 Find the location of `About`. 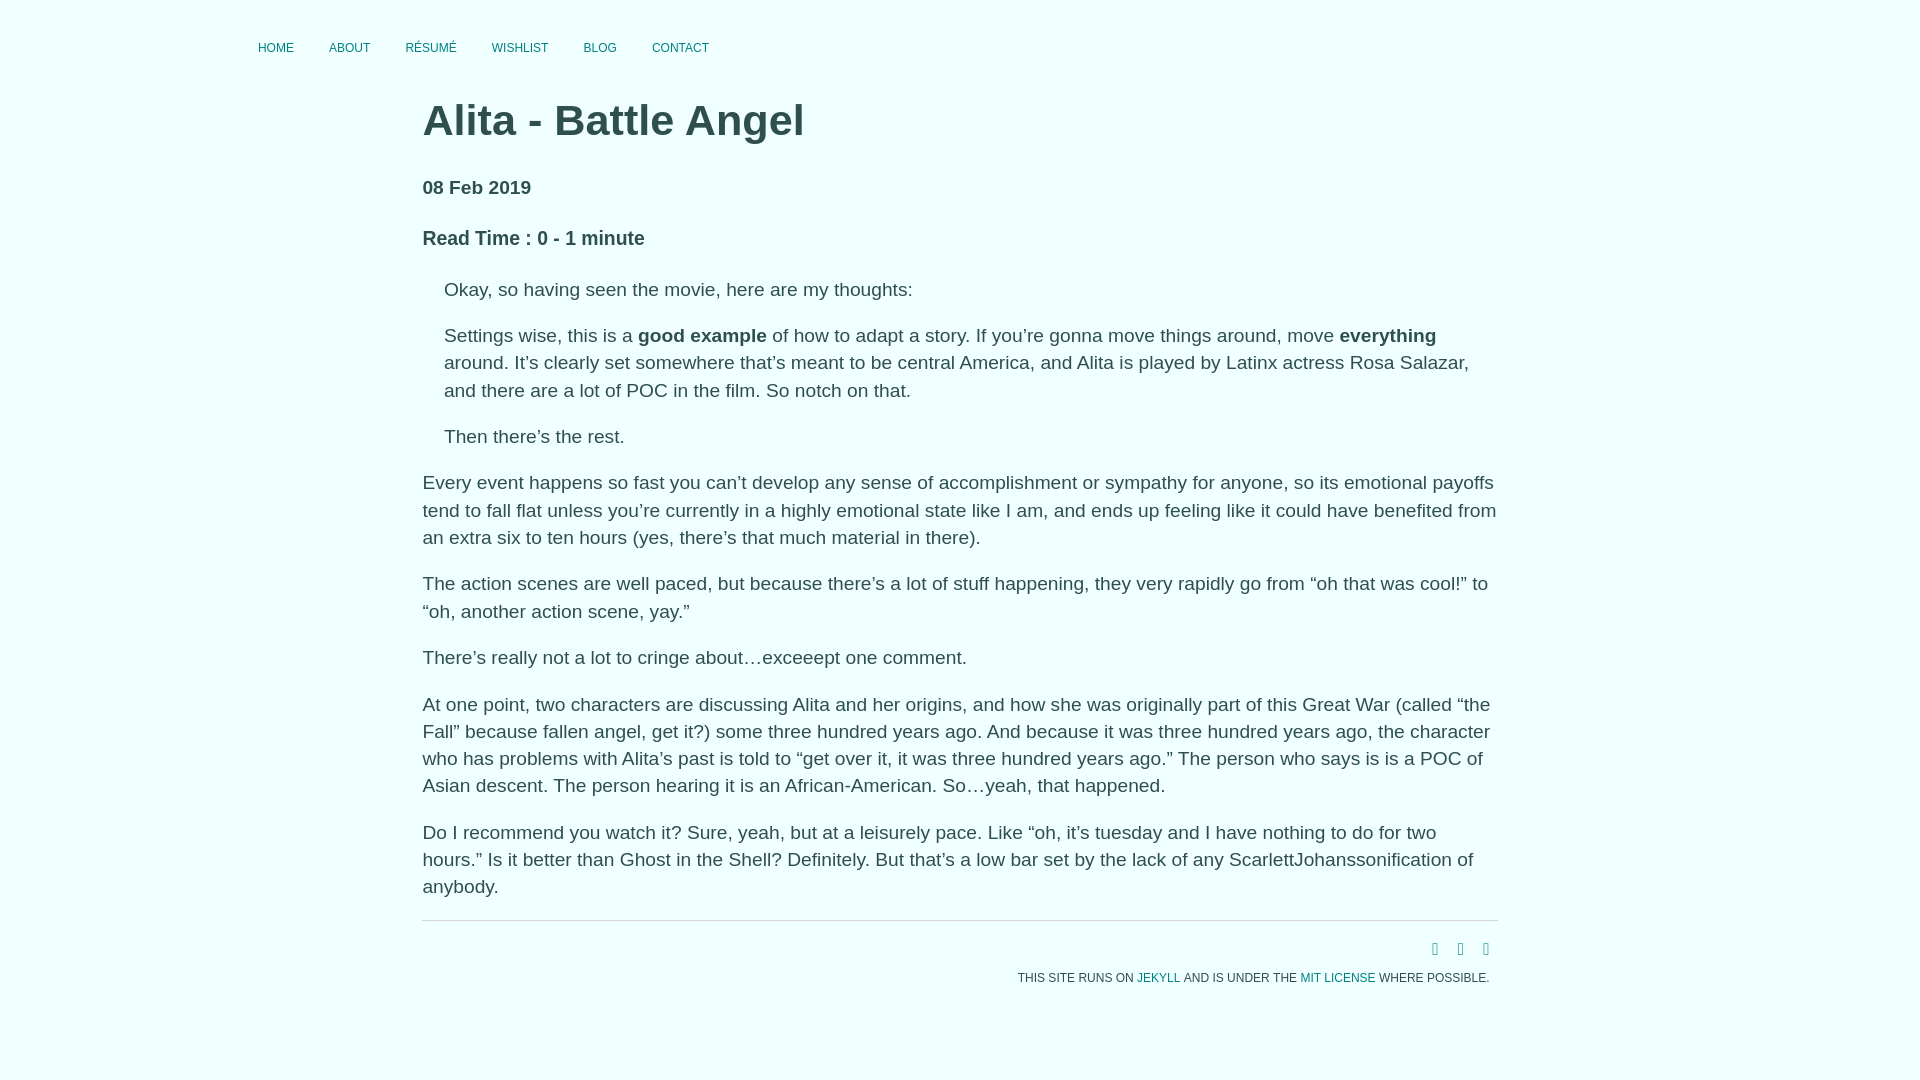

About is located at coordinates (349, 46).